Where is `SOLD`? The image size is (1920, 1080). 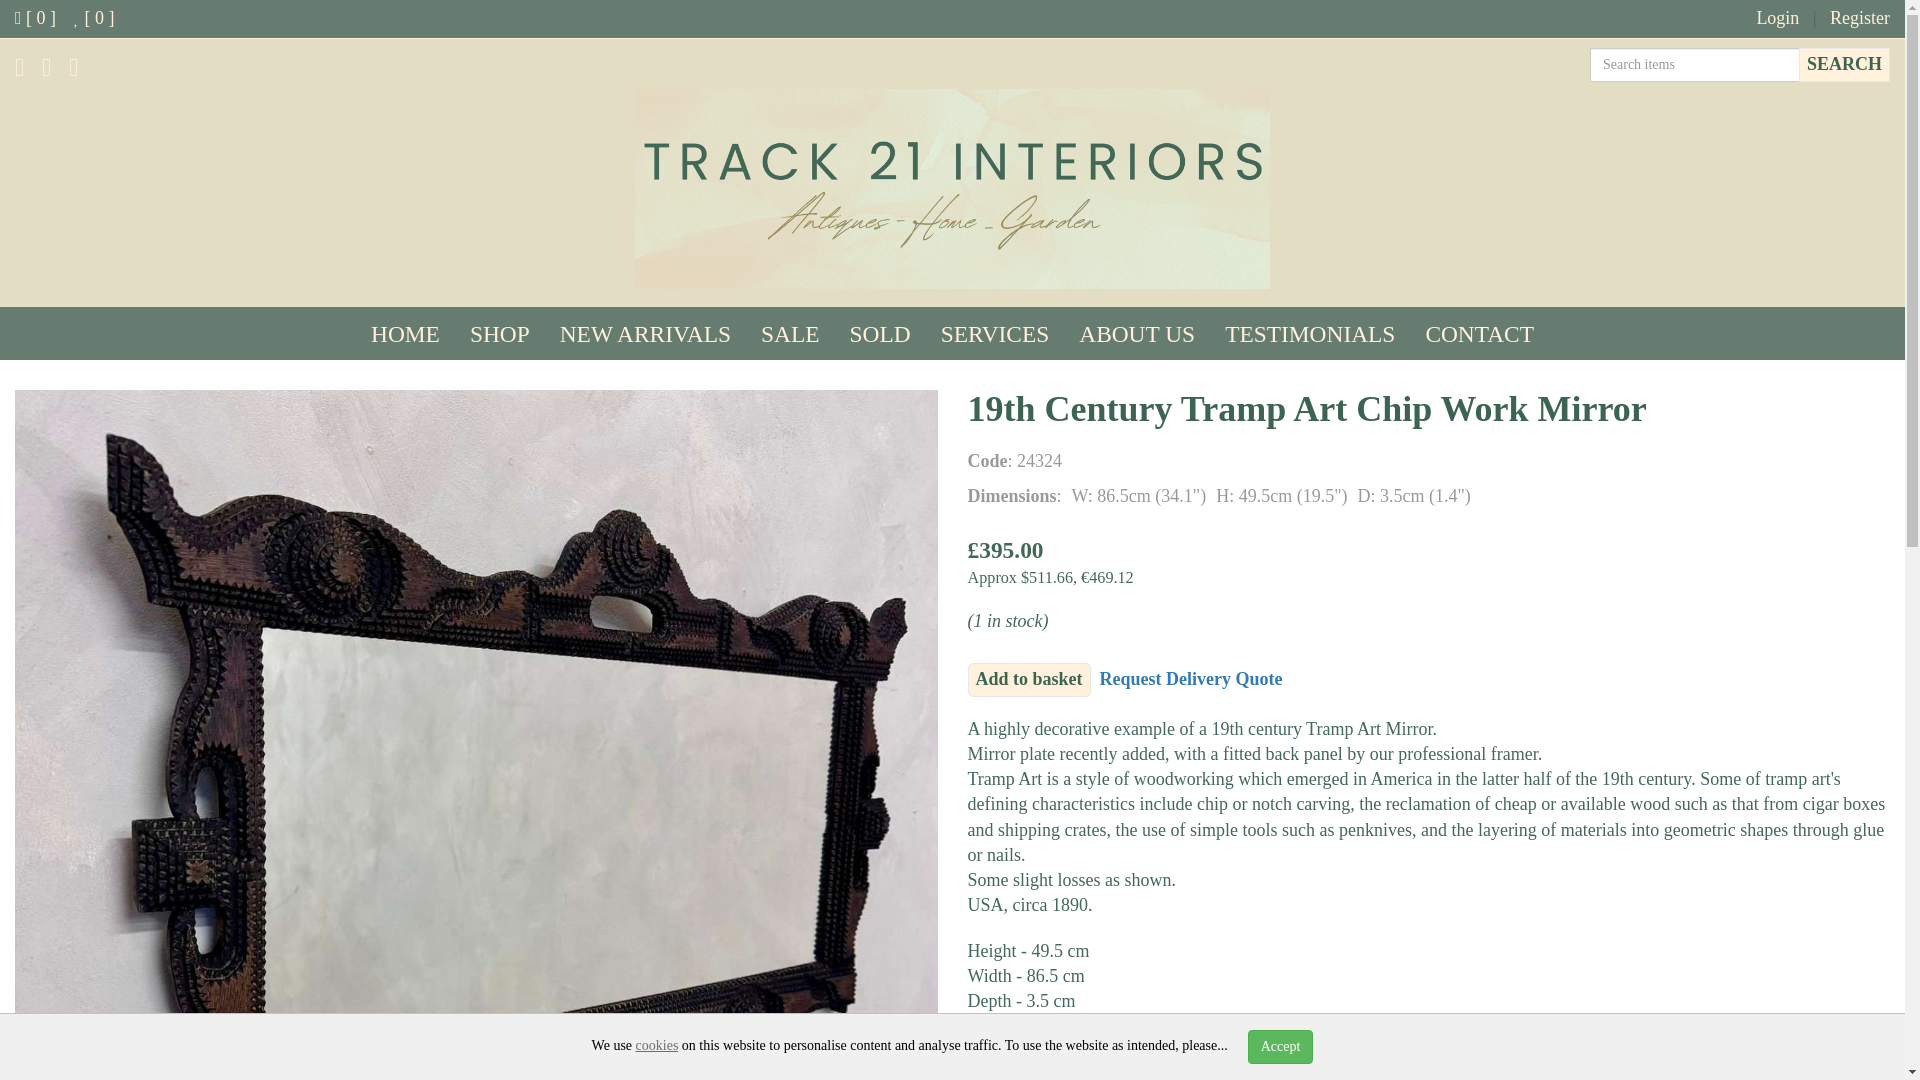 SOLD is located at coordinates (880, 333).